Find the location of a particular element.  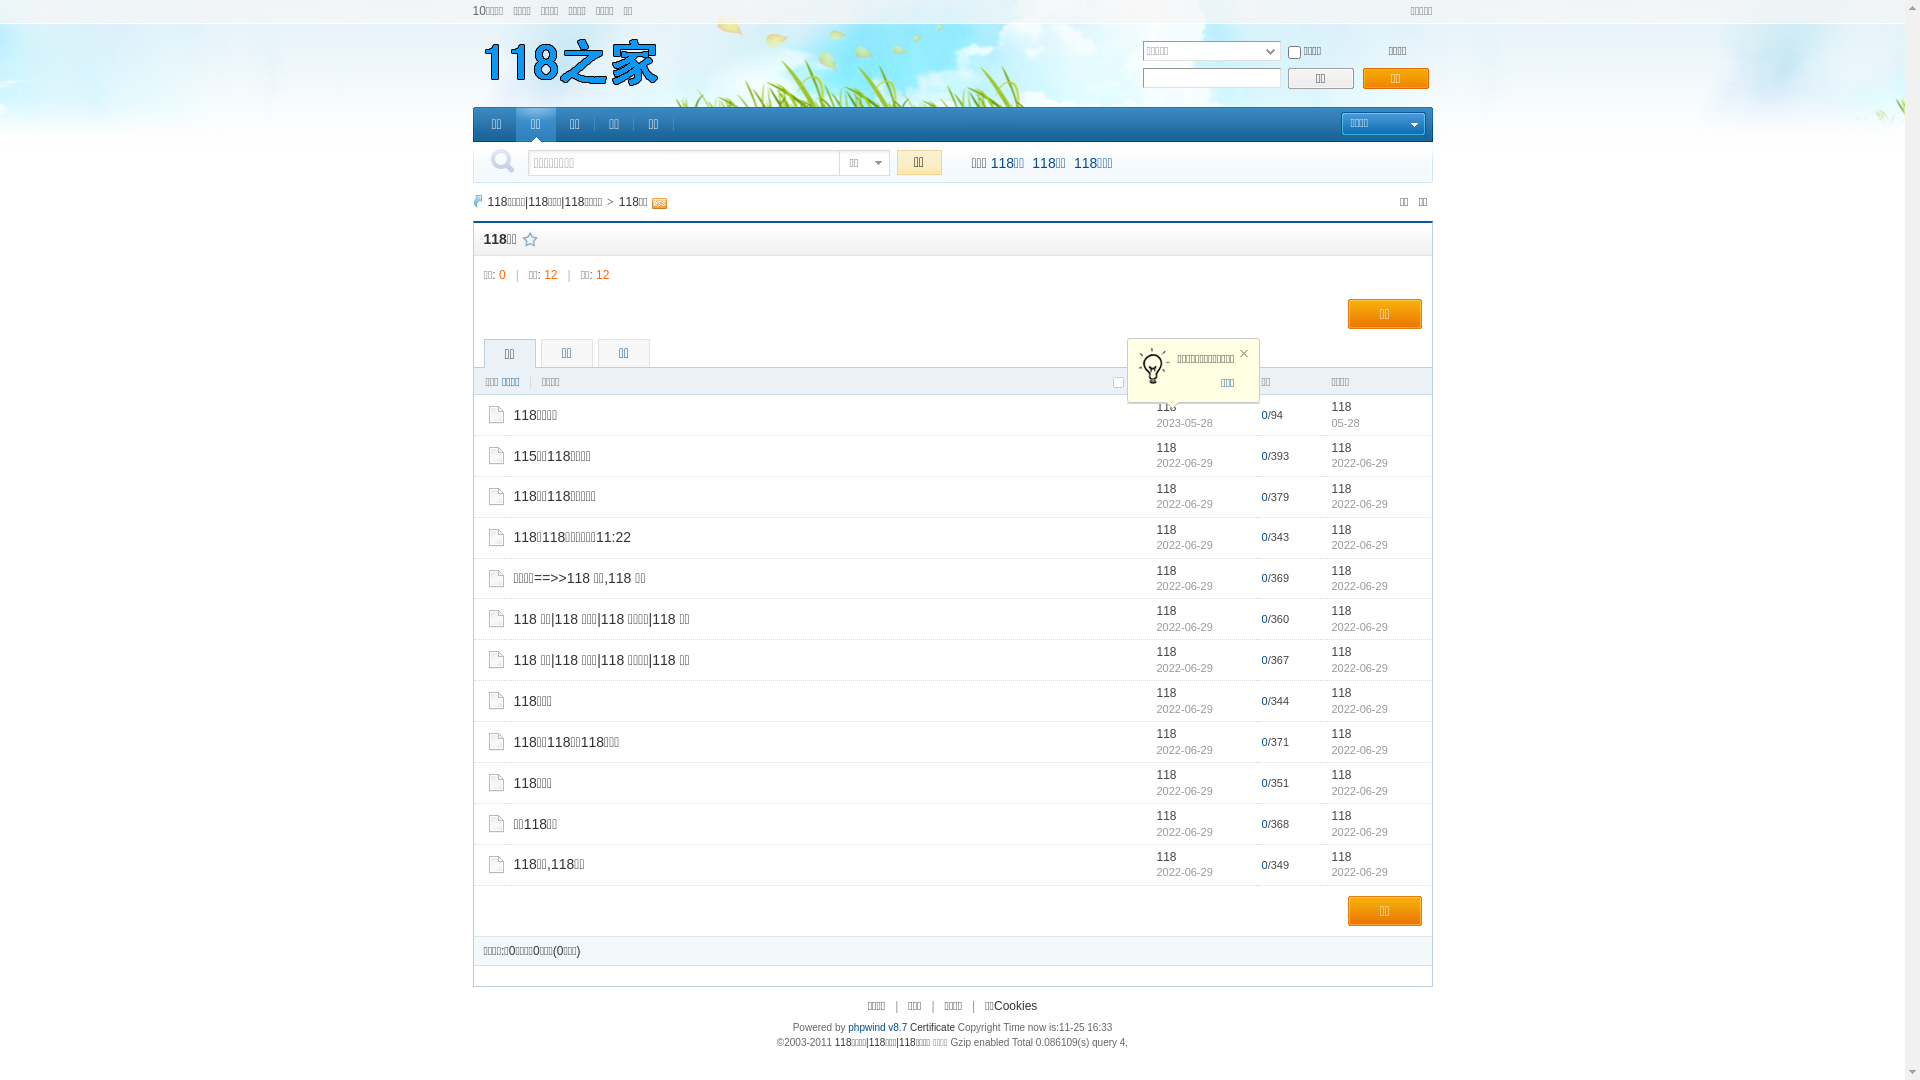

118 is located at coordinates (1166, 407).